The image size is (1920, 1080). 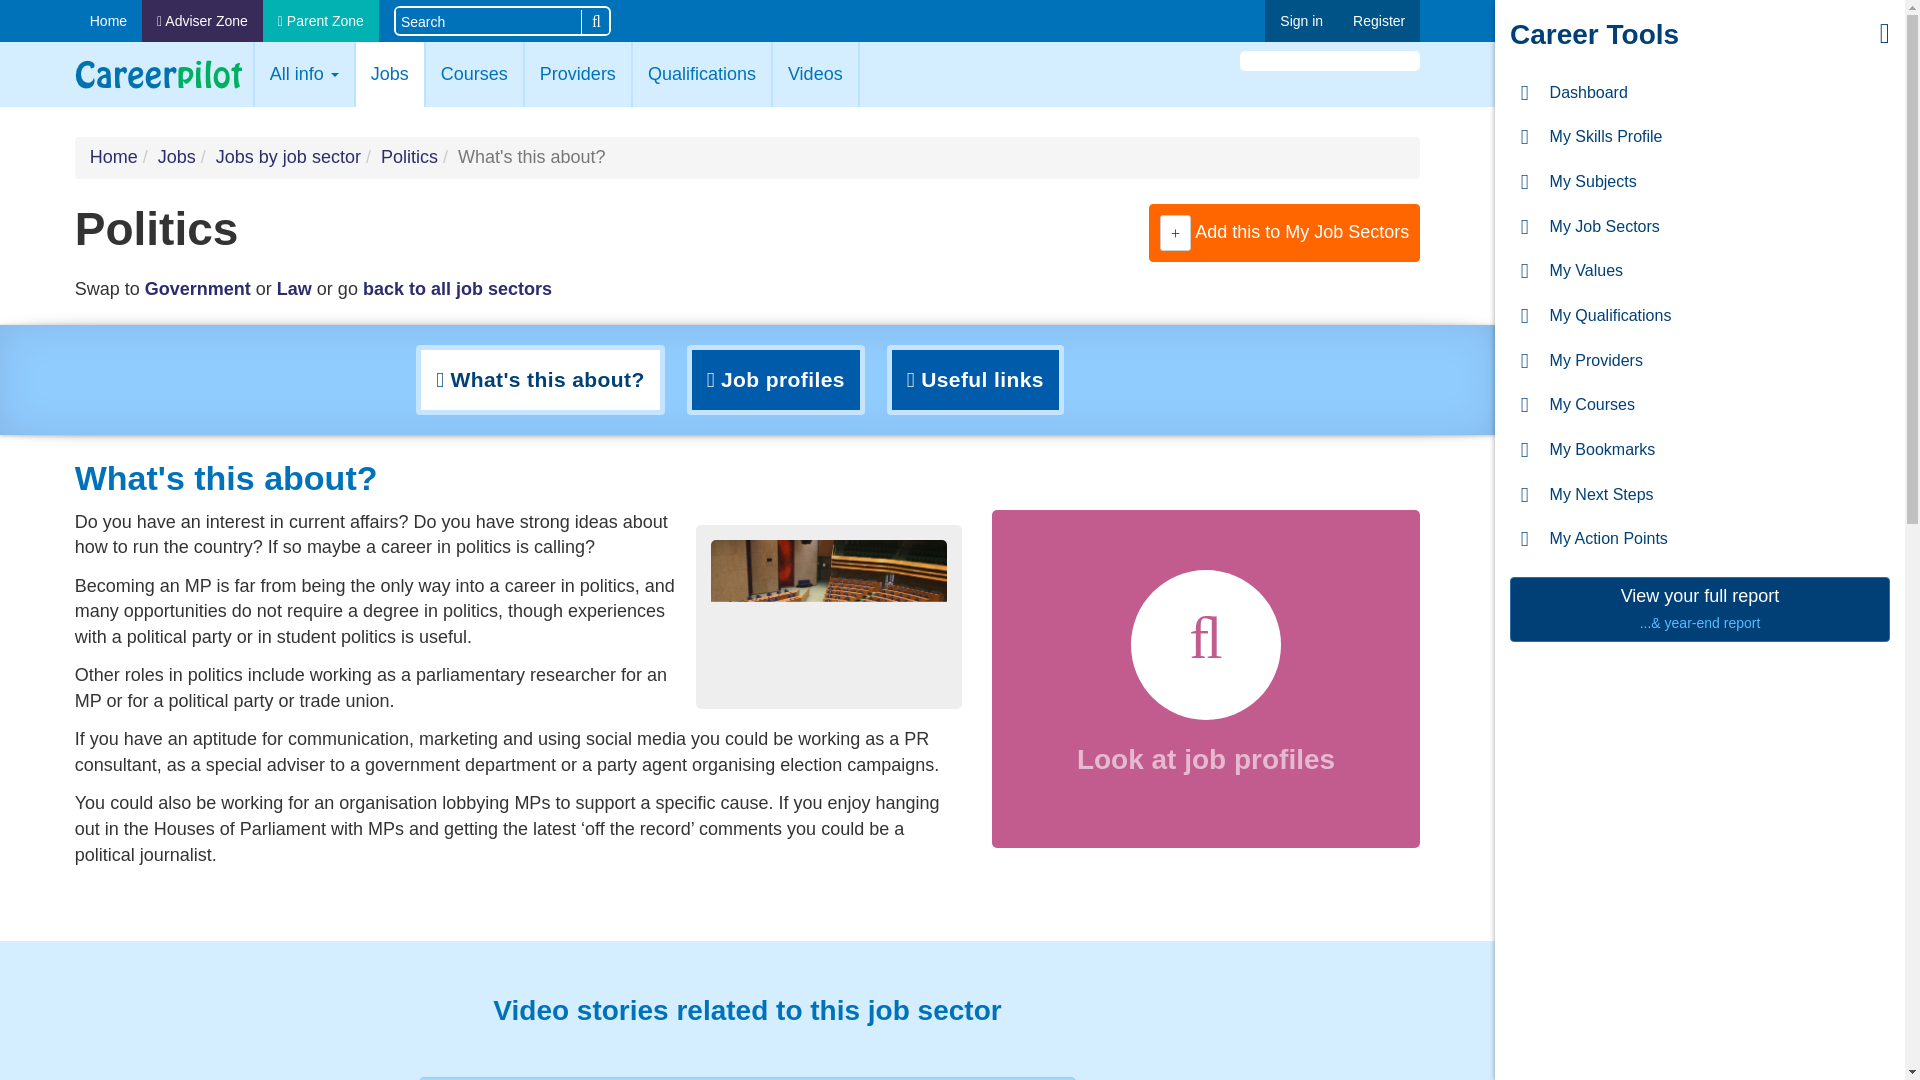 What do you see at coordinates (1176, 233) in the screenshot?
I see `Add to My Job Sectors` at bounding box center [1176, 233].